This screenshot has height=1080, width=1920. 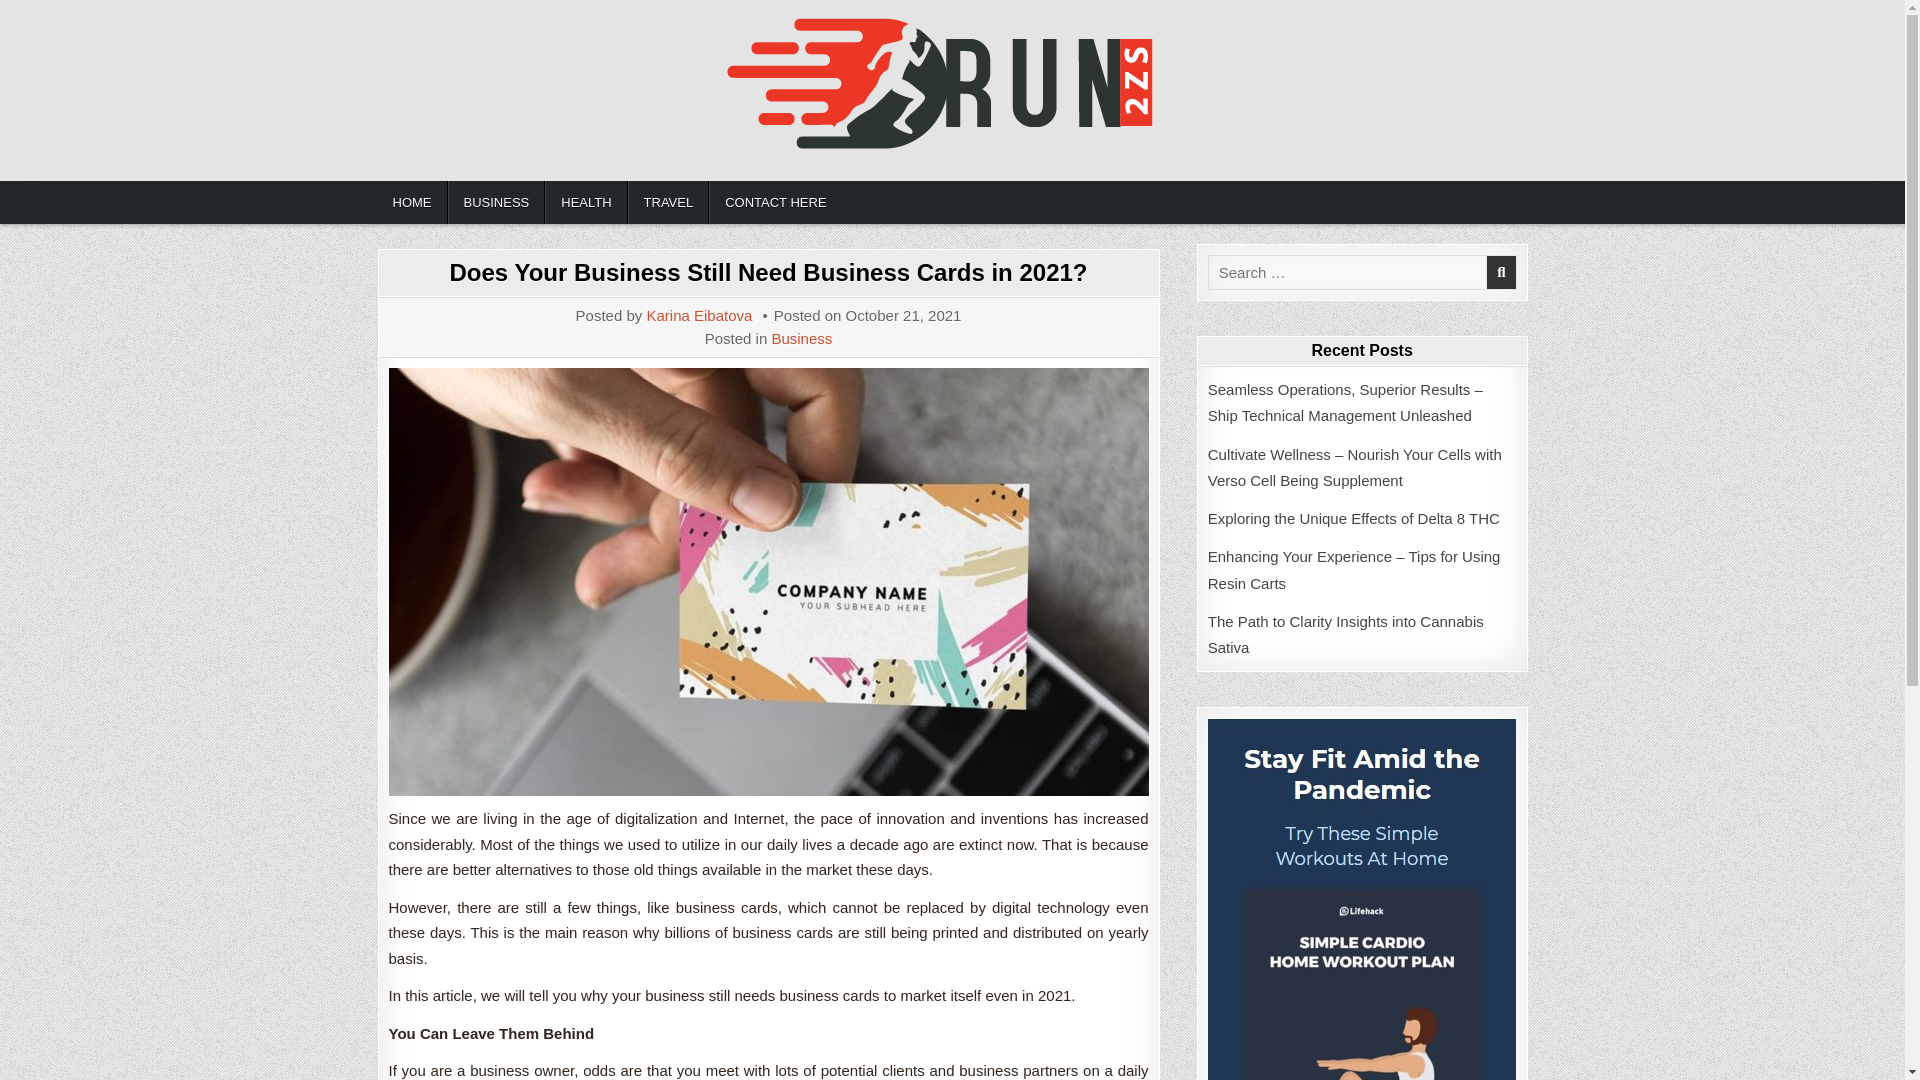 What do you see at coordinates (698, 314) in the screenshot?
I see `Karina Eibatova` at bounding box center [698, 314].